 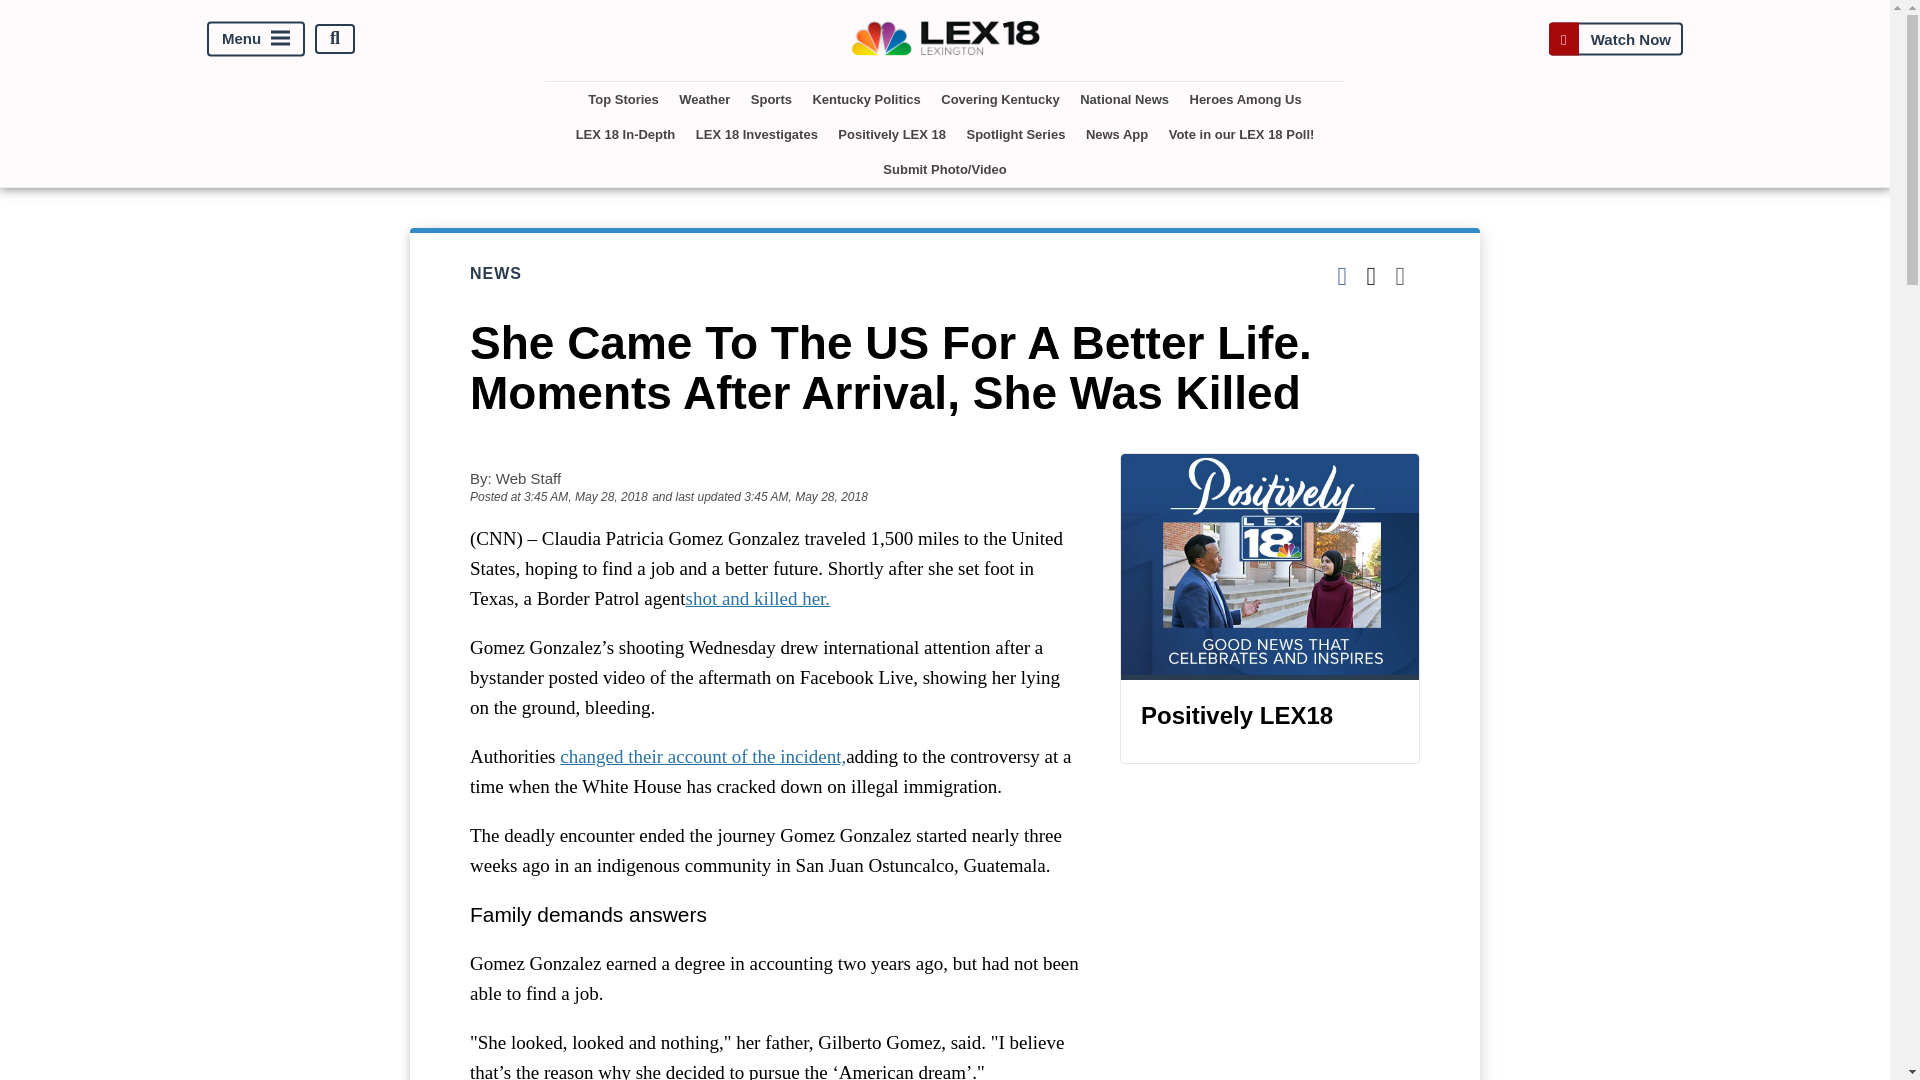 I want to click on Watch Now, so click(x=1615, y=38).